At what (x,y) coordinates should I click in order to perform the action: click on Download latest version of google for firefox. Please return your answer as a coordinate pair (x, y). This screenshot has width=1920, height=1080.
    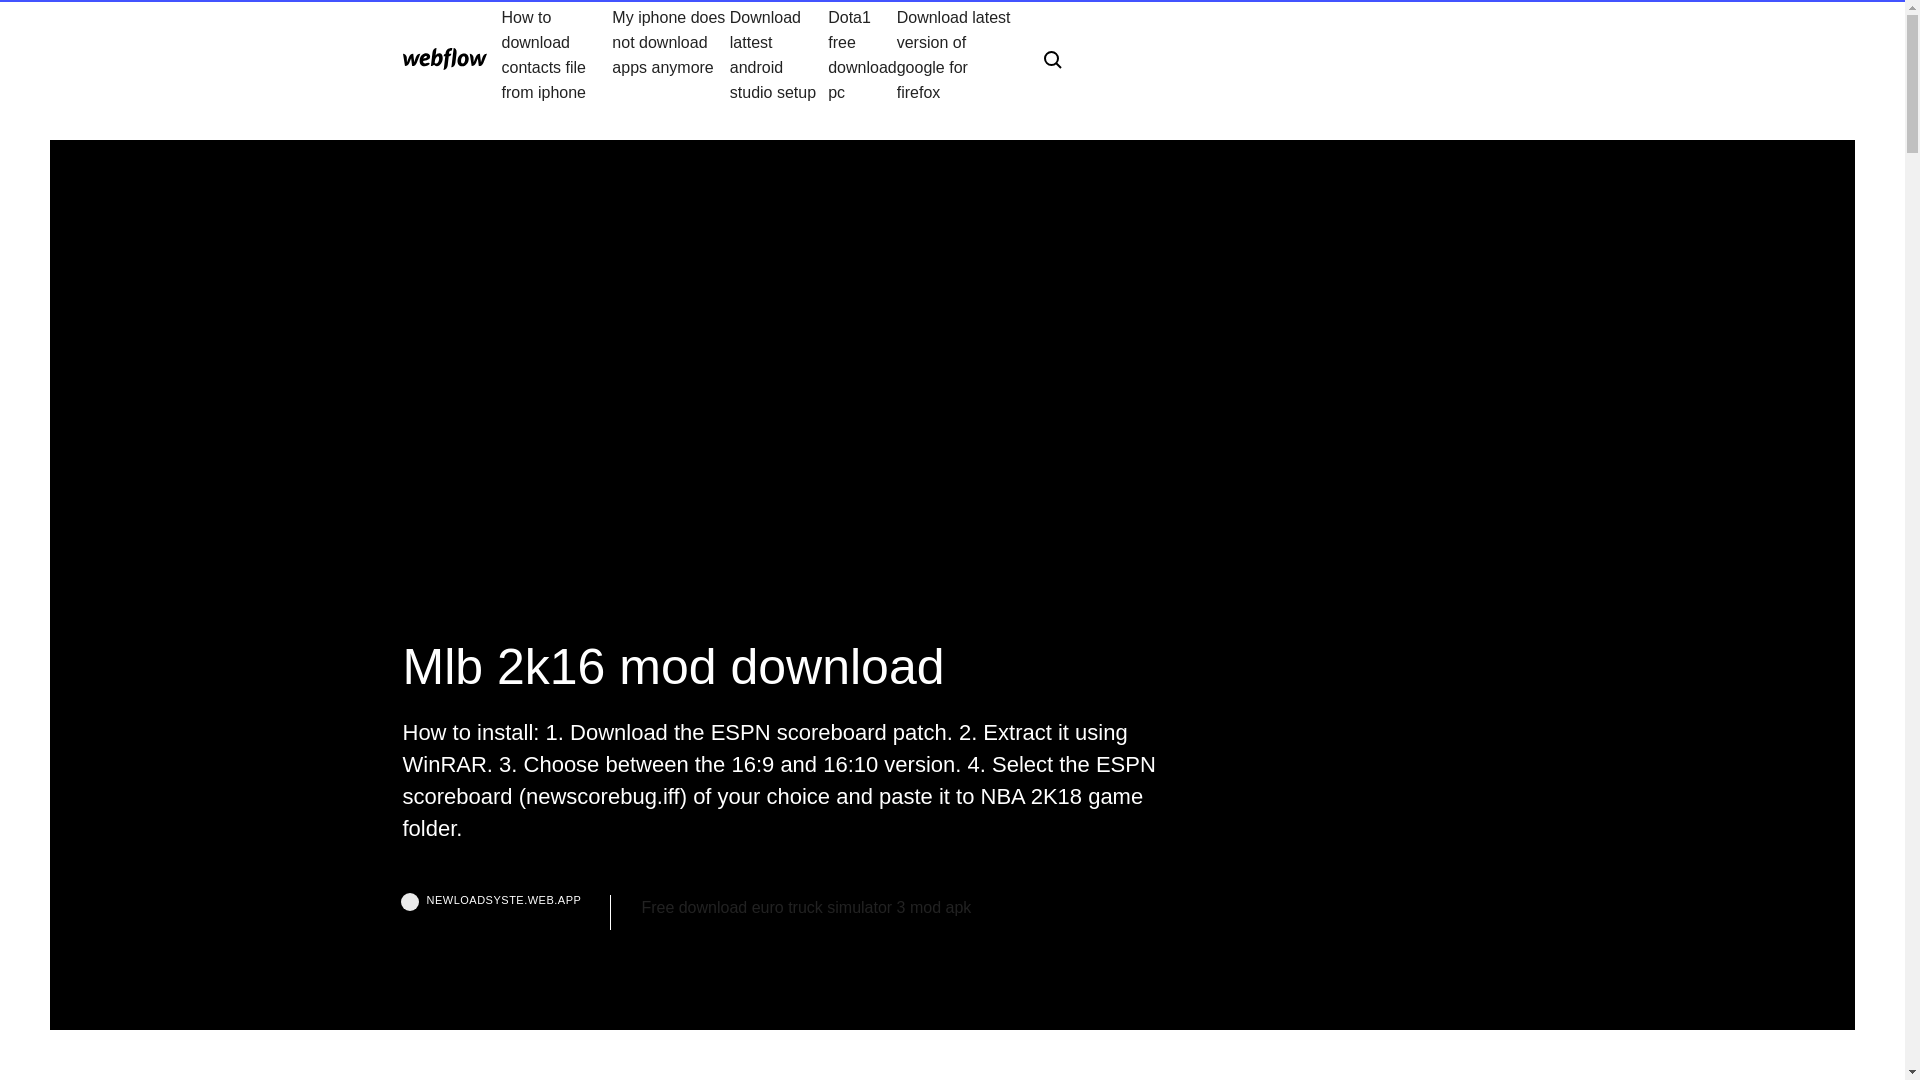
    Looking at the image, I should click on (954, 54).